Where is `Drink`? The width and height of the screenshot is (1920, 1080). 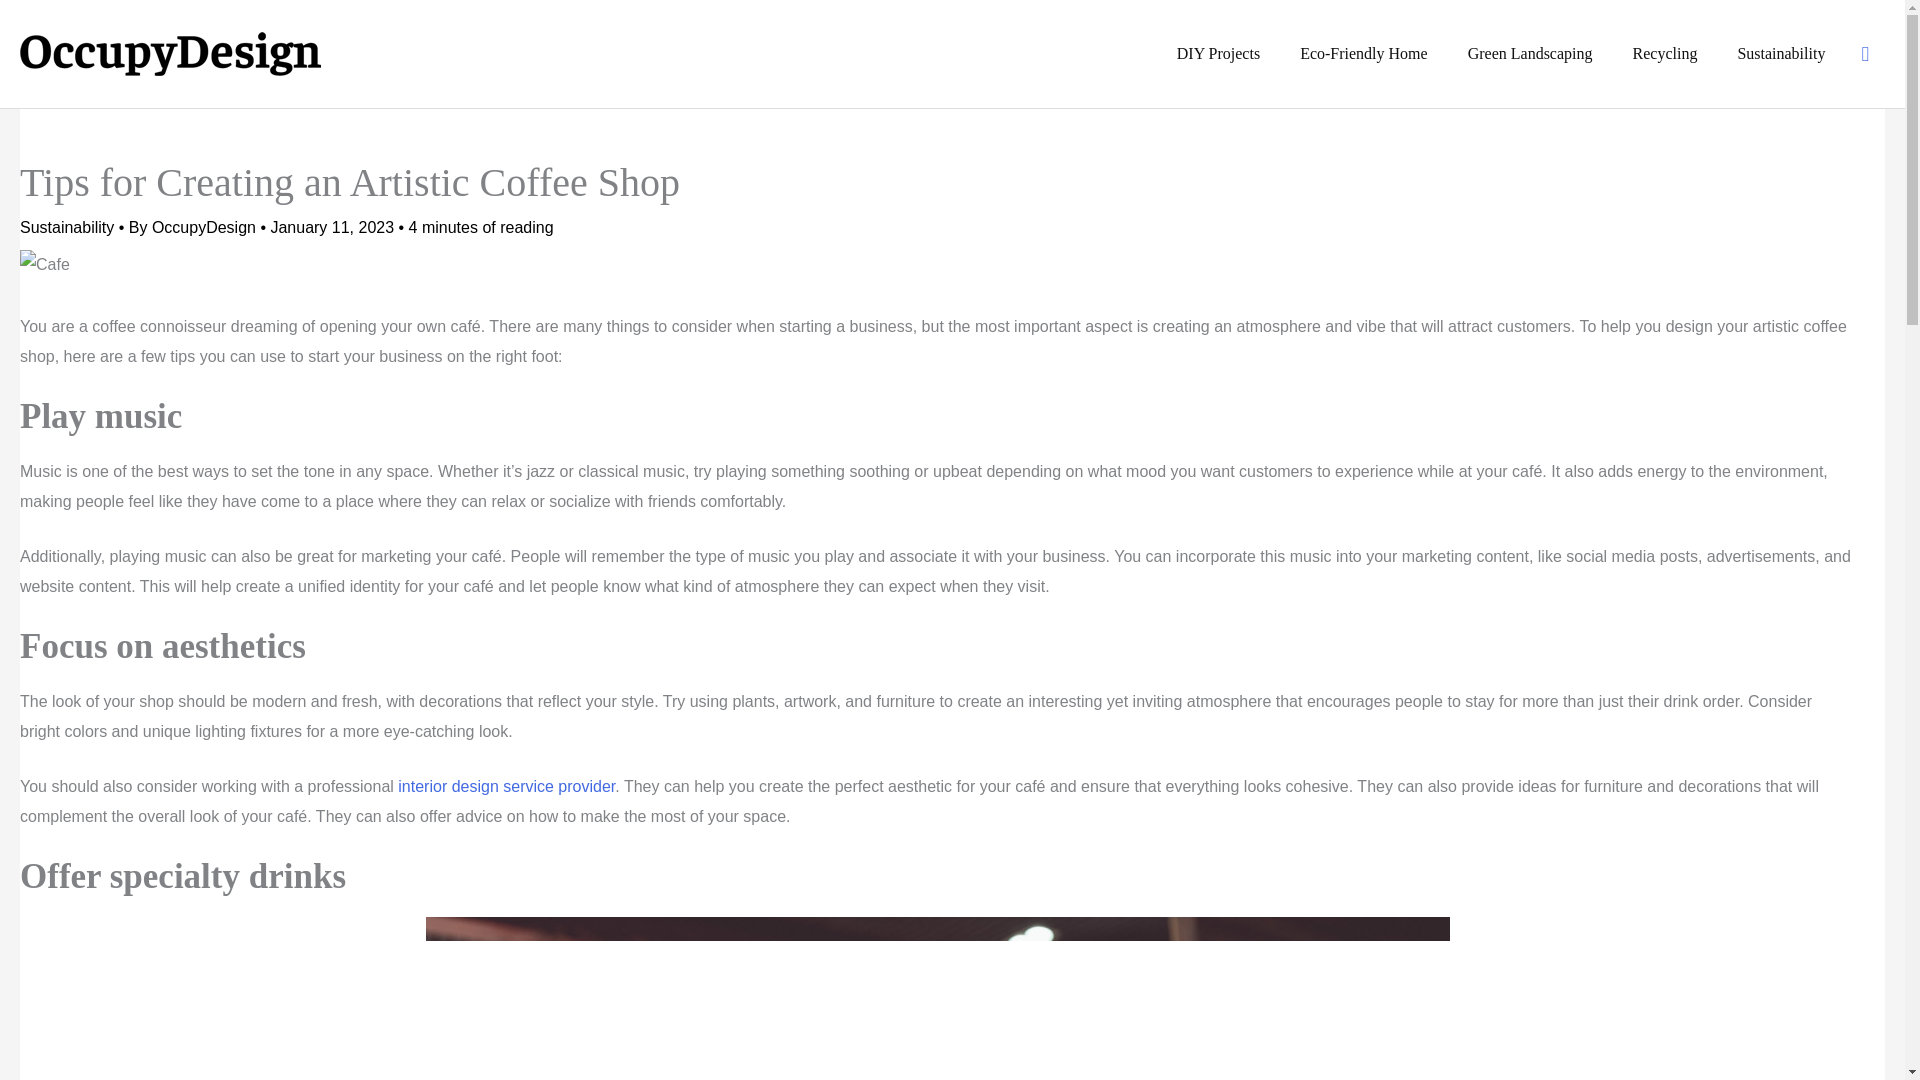 Drink is located at coordinates (938, 998).